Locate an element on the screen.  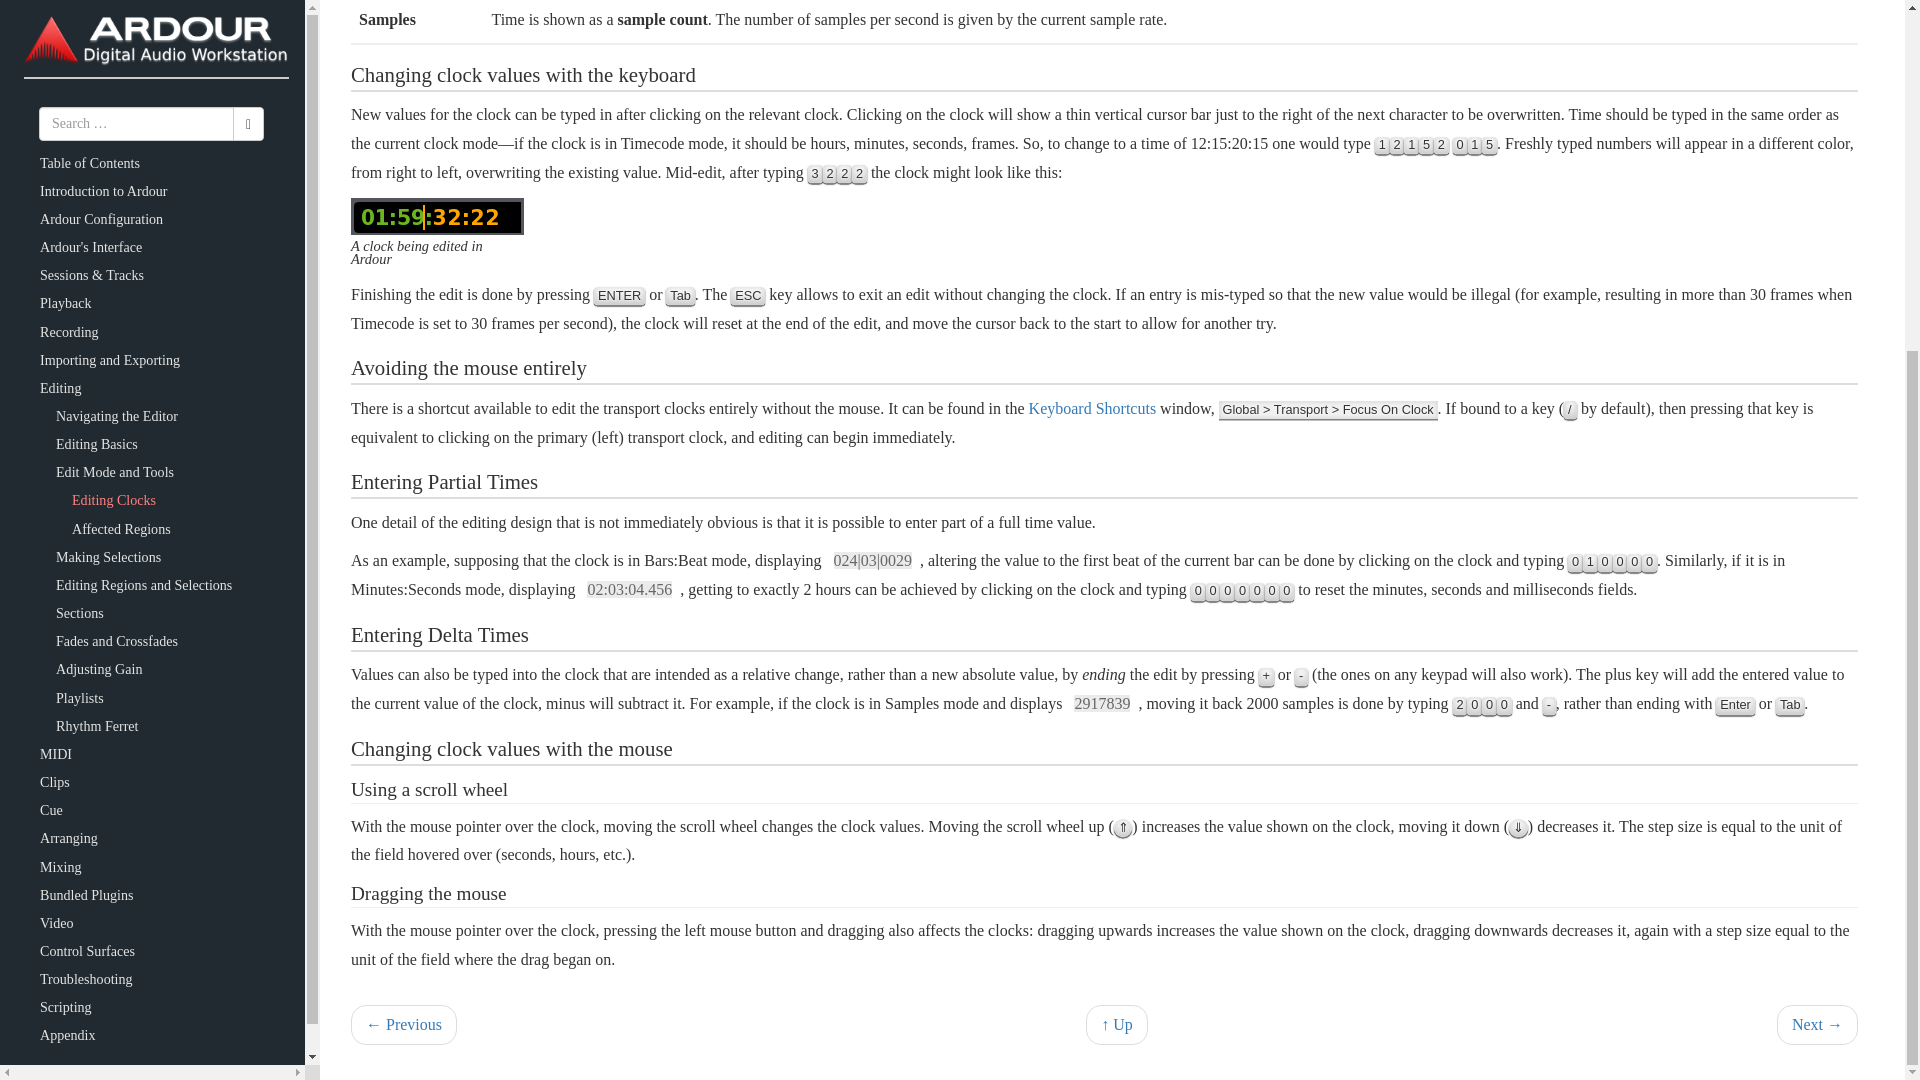
Affected Regions is located at coordinates (121, 20).